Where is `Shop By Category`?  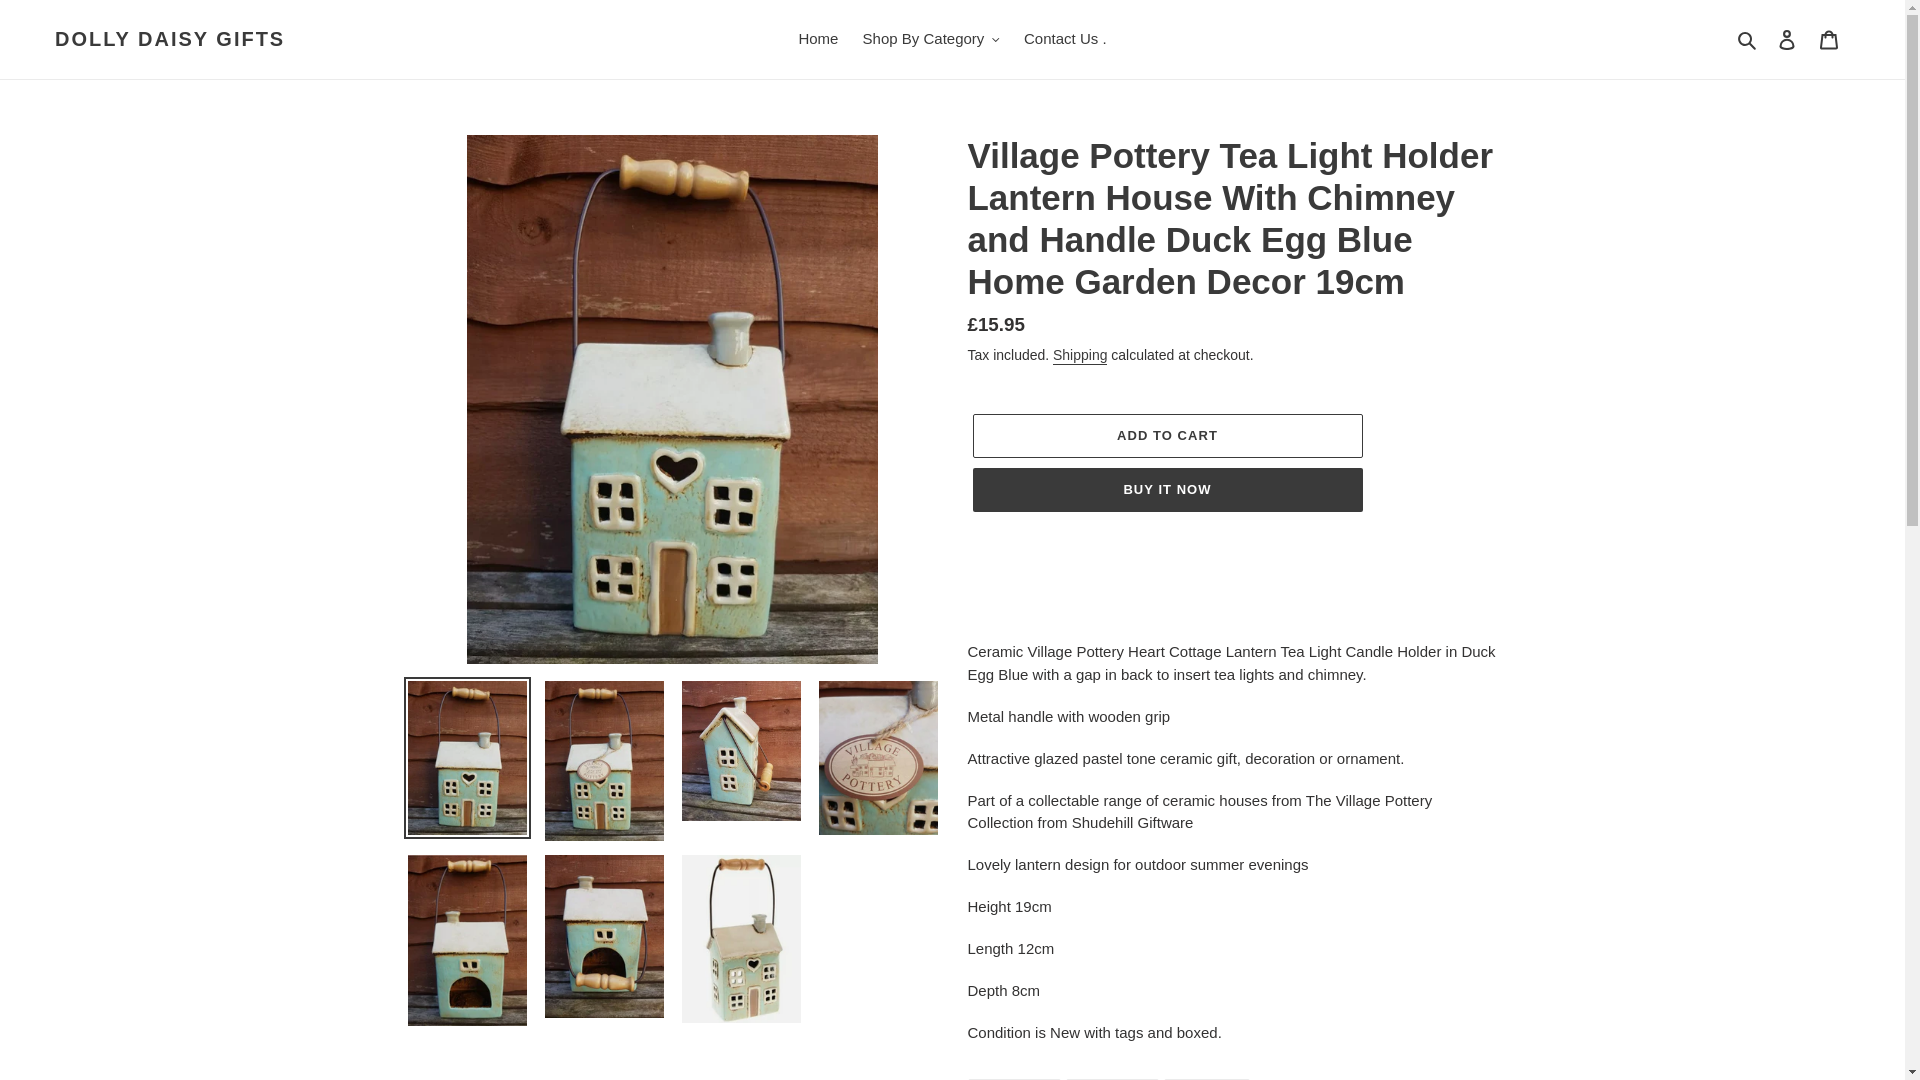 Shop By Category is located at coordinates (930, 39).